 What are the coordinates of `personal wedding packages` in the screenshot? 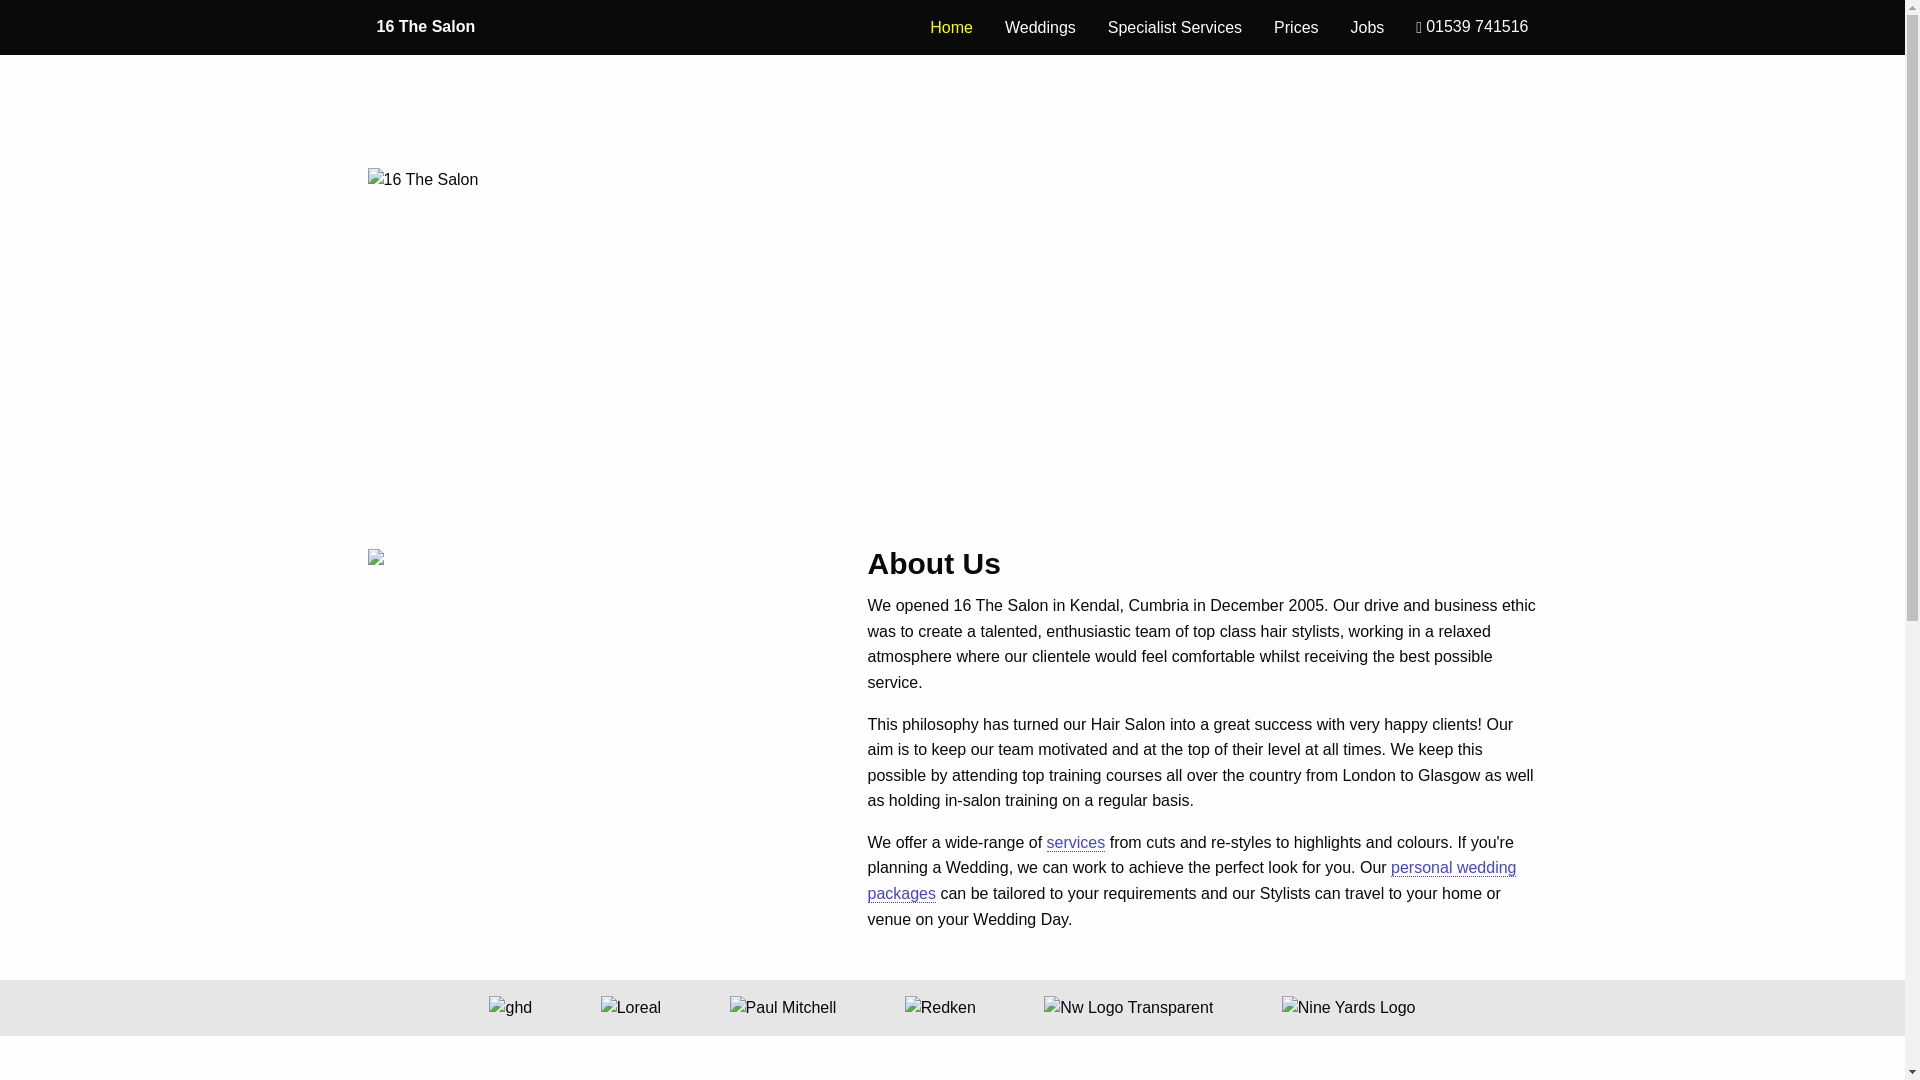 It's located at (1192, 881).